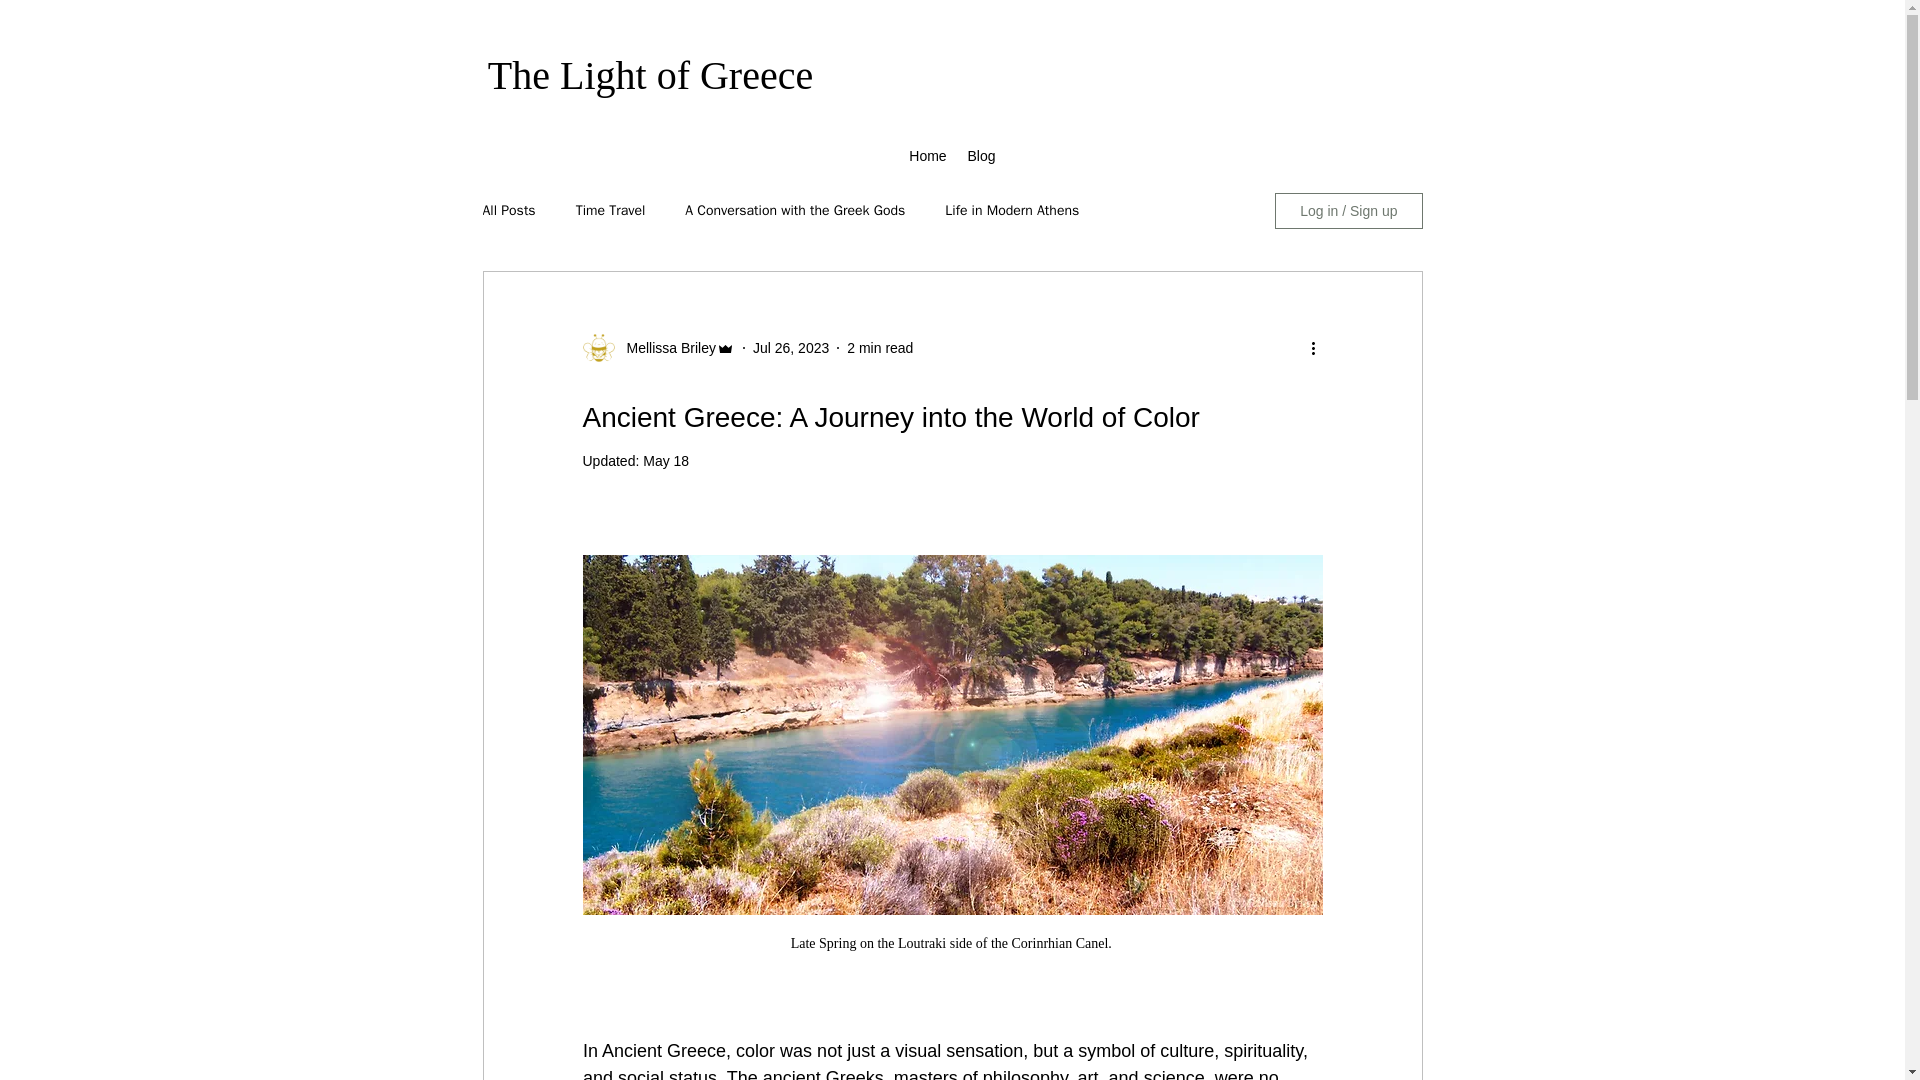  What do you see at coordinates (666, 460) in the screenshot?
I see `May 18` at bounding box center [666, 460].